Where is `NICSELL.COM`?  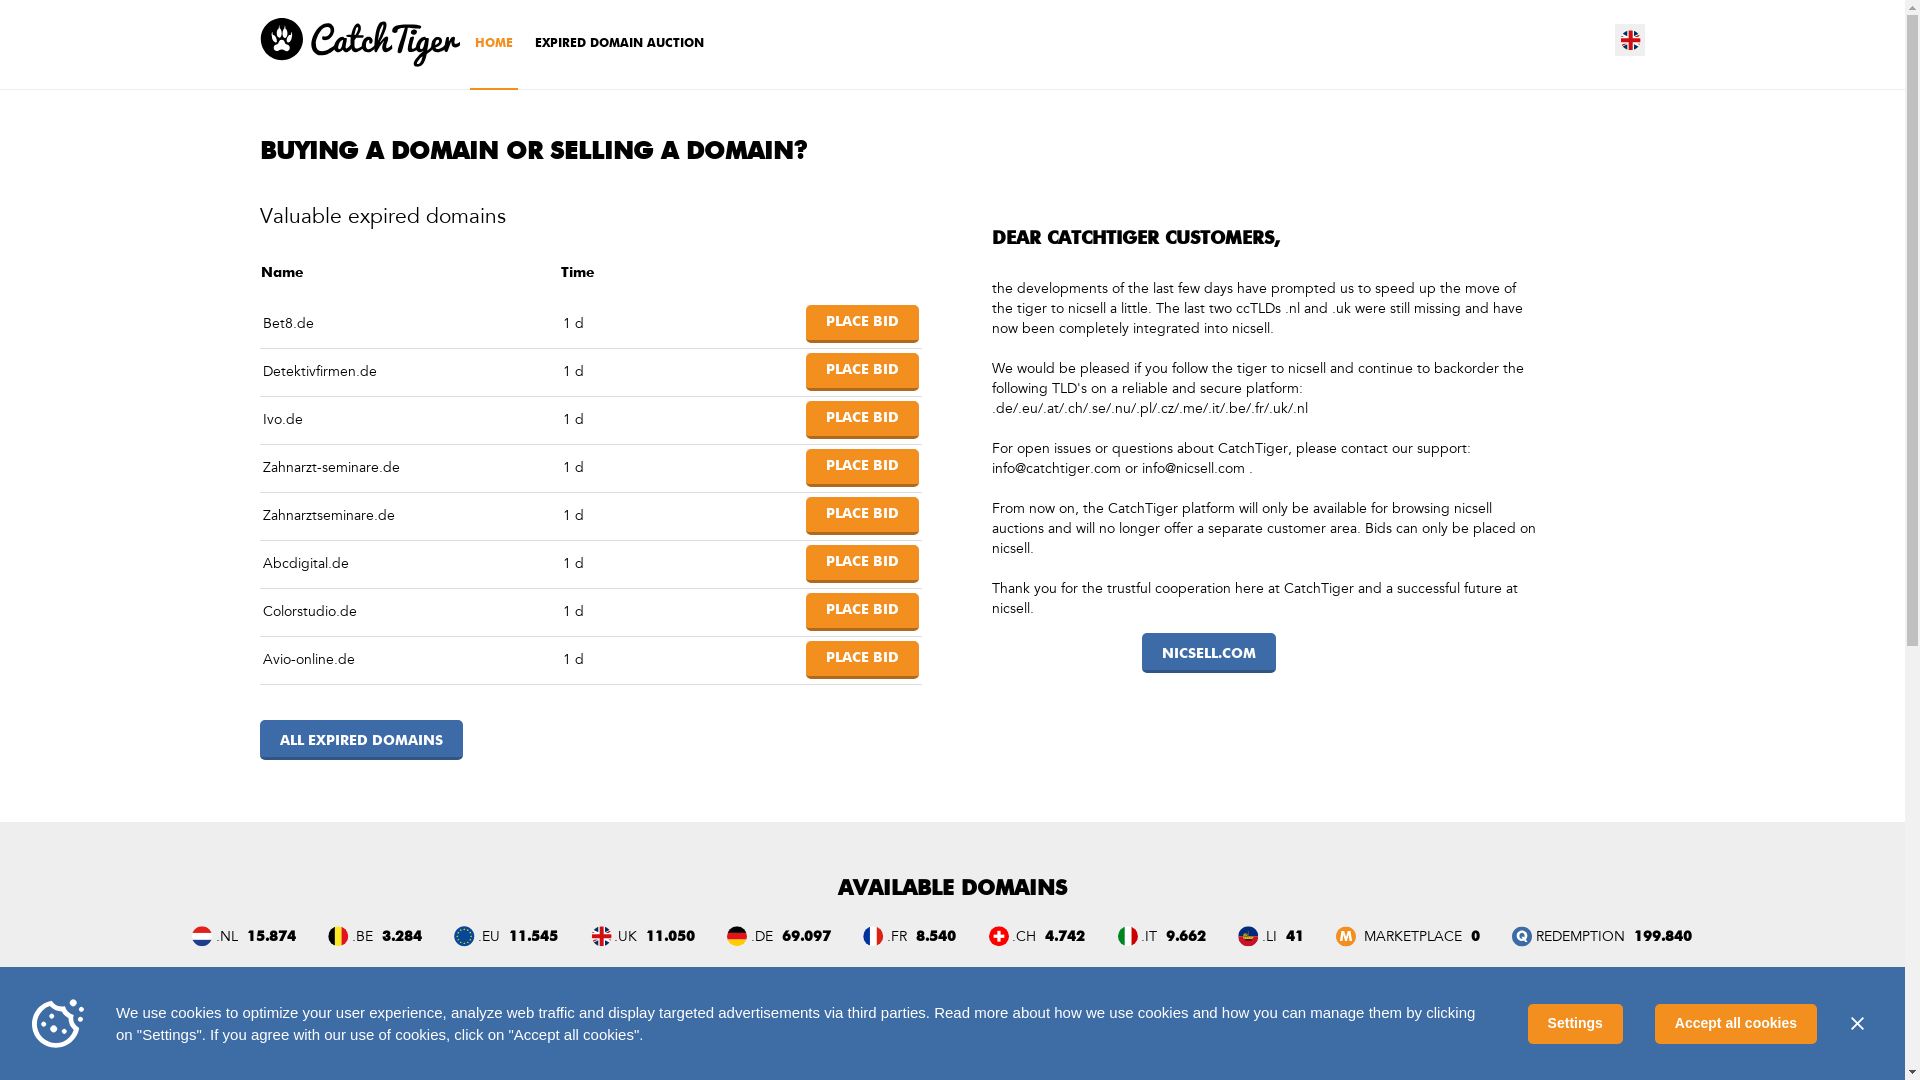
NICSELL.COM is located at coordinates (1209, 653).